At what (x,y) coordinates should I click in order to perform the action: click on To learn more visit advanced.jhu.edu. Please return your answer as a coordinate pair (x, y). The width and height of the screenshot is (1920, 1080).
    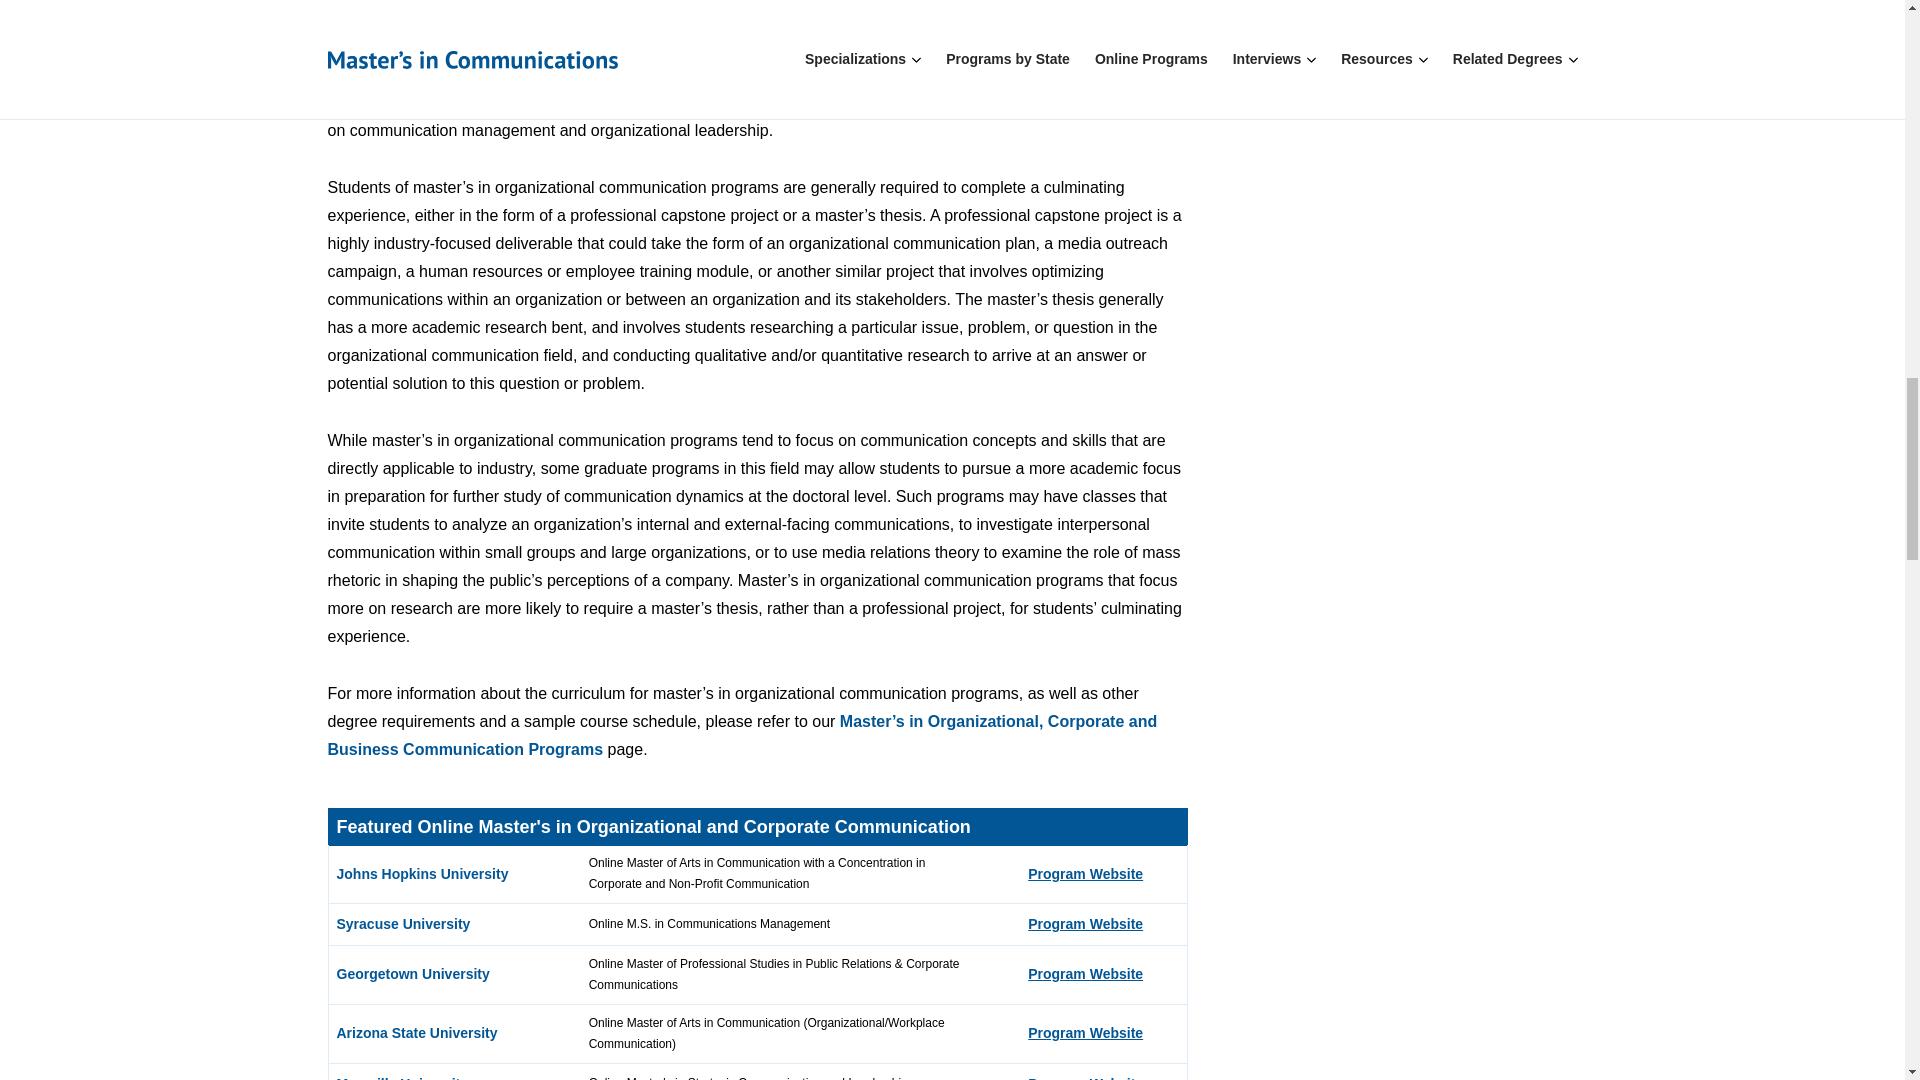
    Looking at the image, I should click on (1084, 874).